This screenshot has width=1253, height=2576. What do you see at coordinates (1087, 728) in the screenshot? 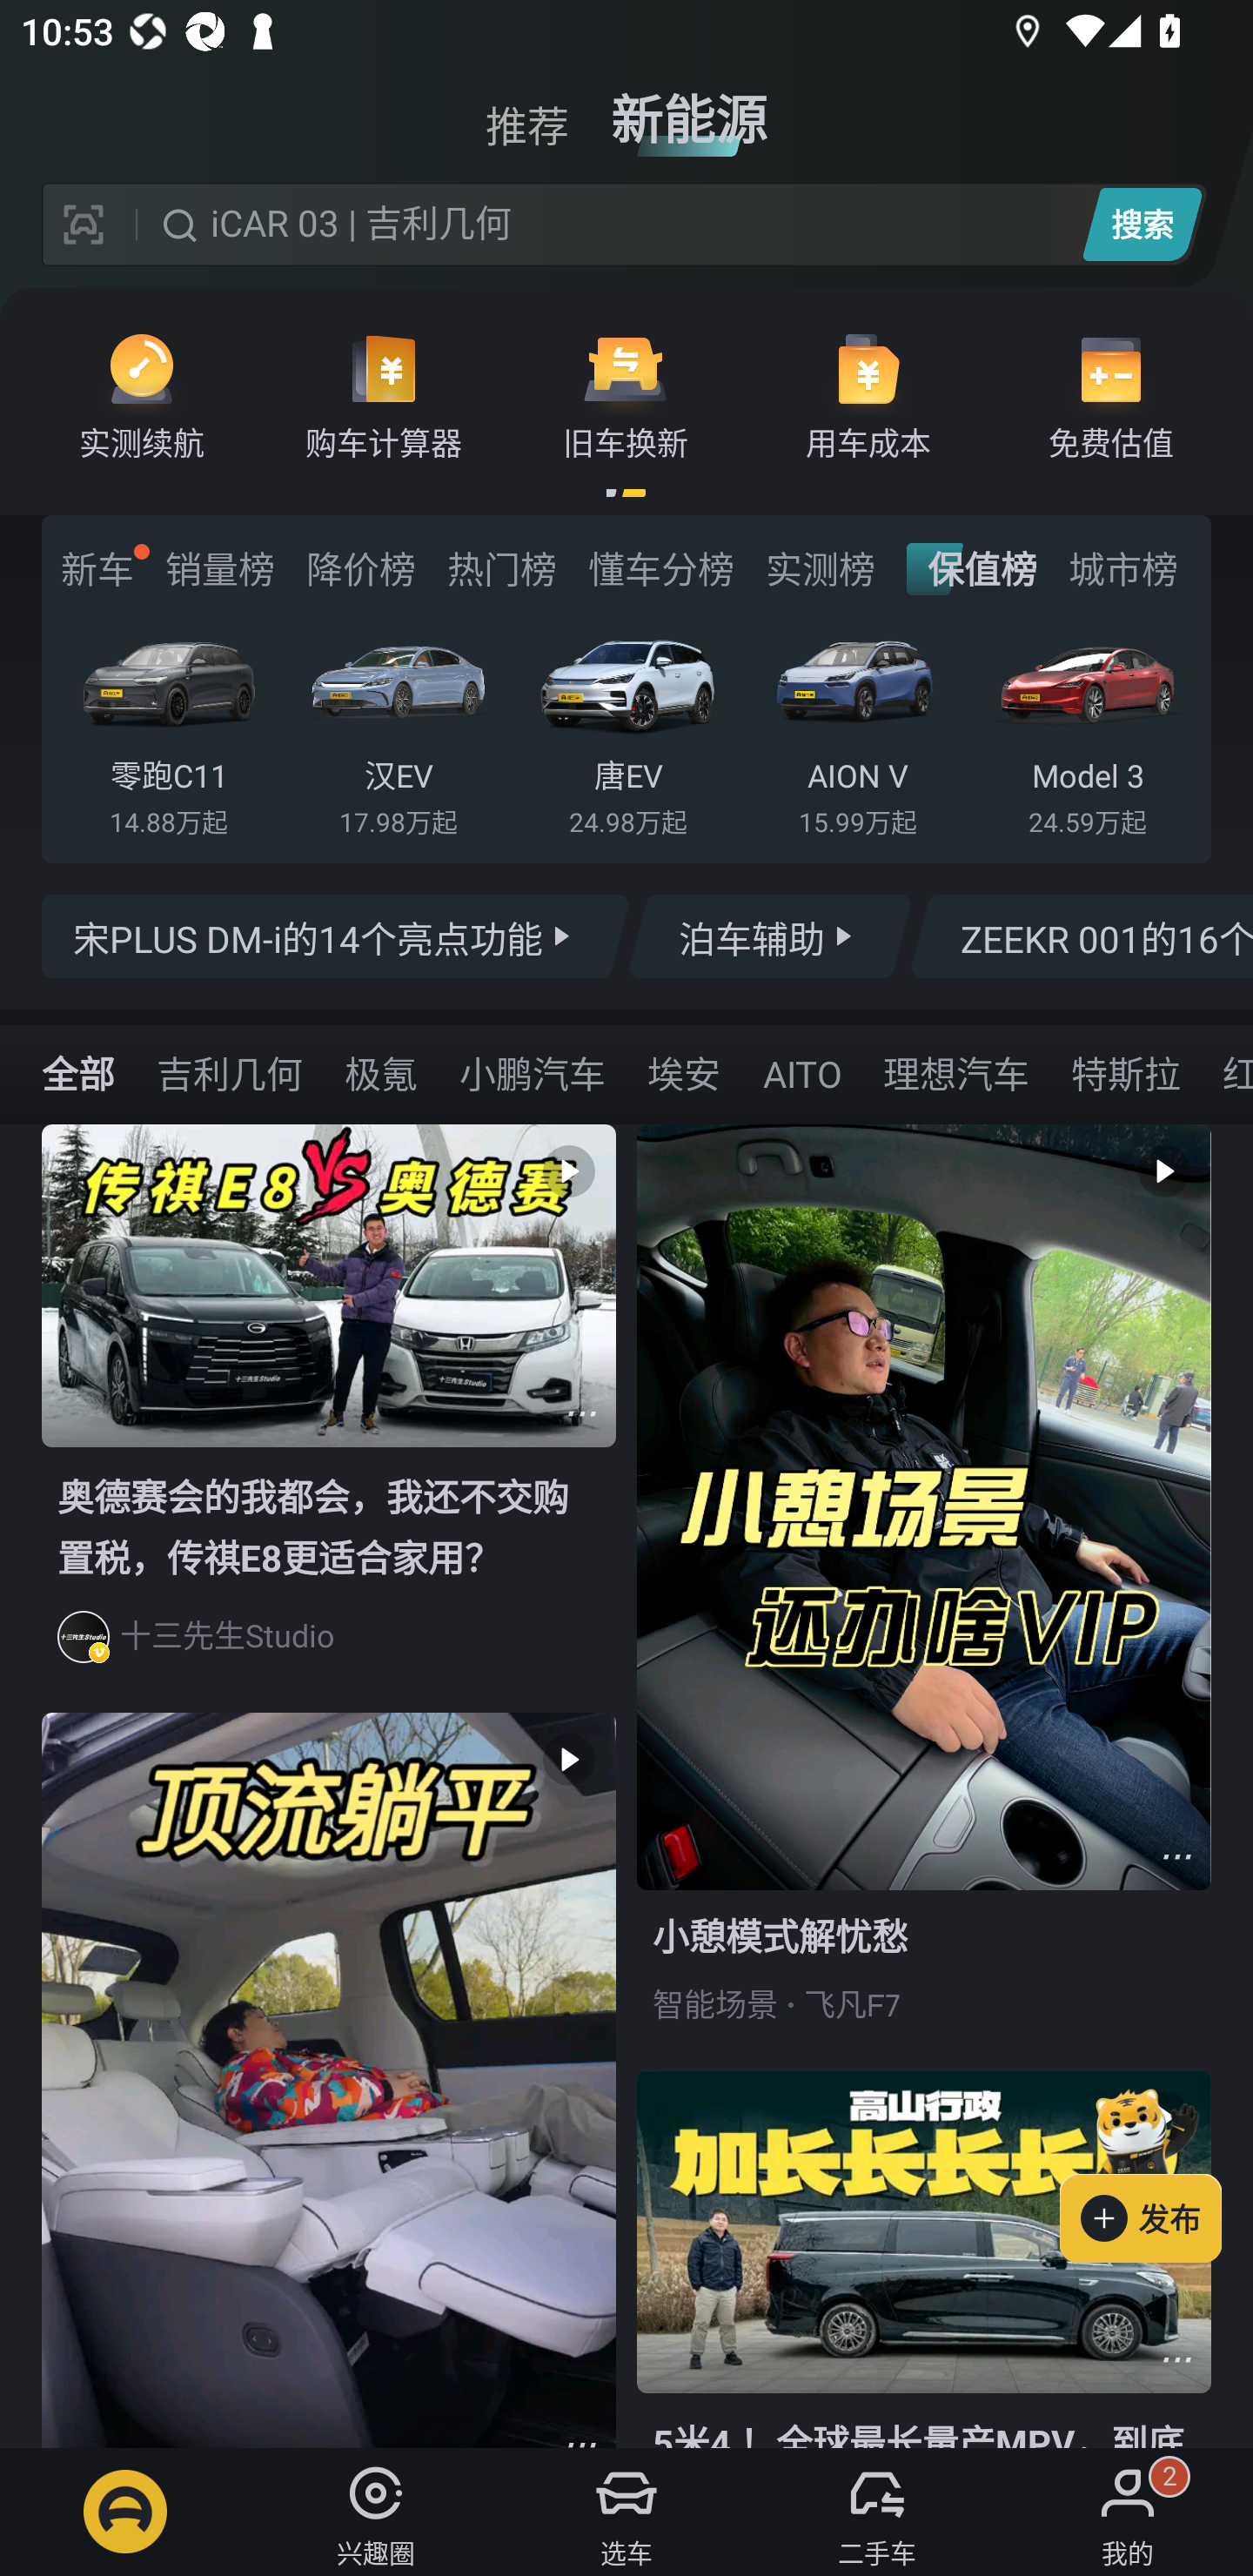
I see `Model 3 24.59万起` at bounding box center [1087, 728].